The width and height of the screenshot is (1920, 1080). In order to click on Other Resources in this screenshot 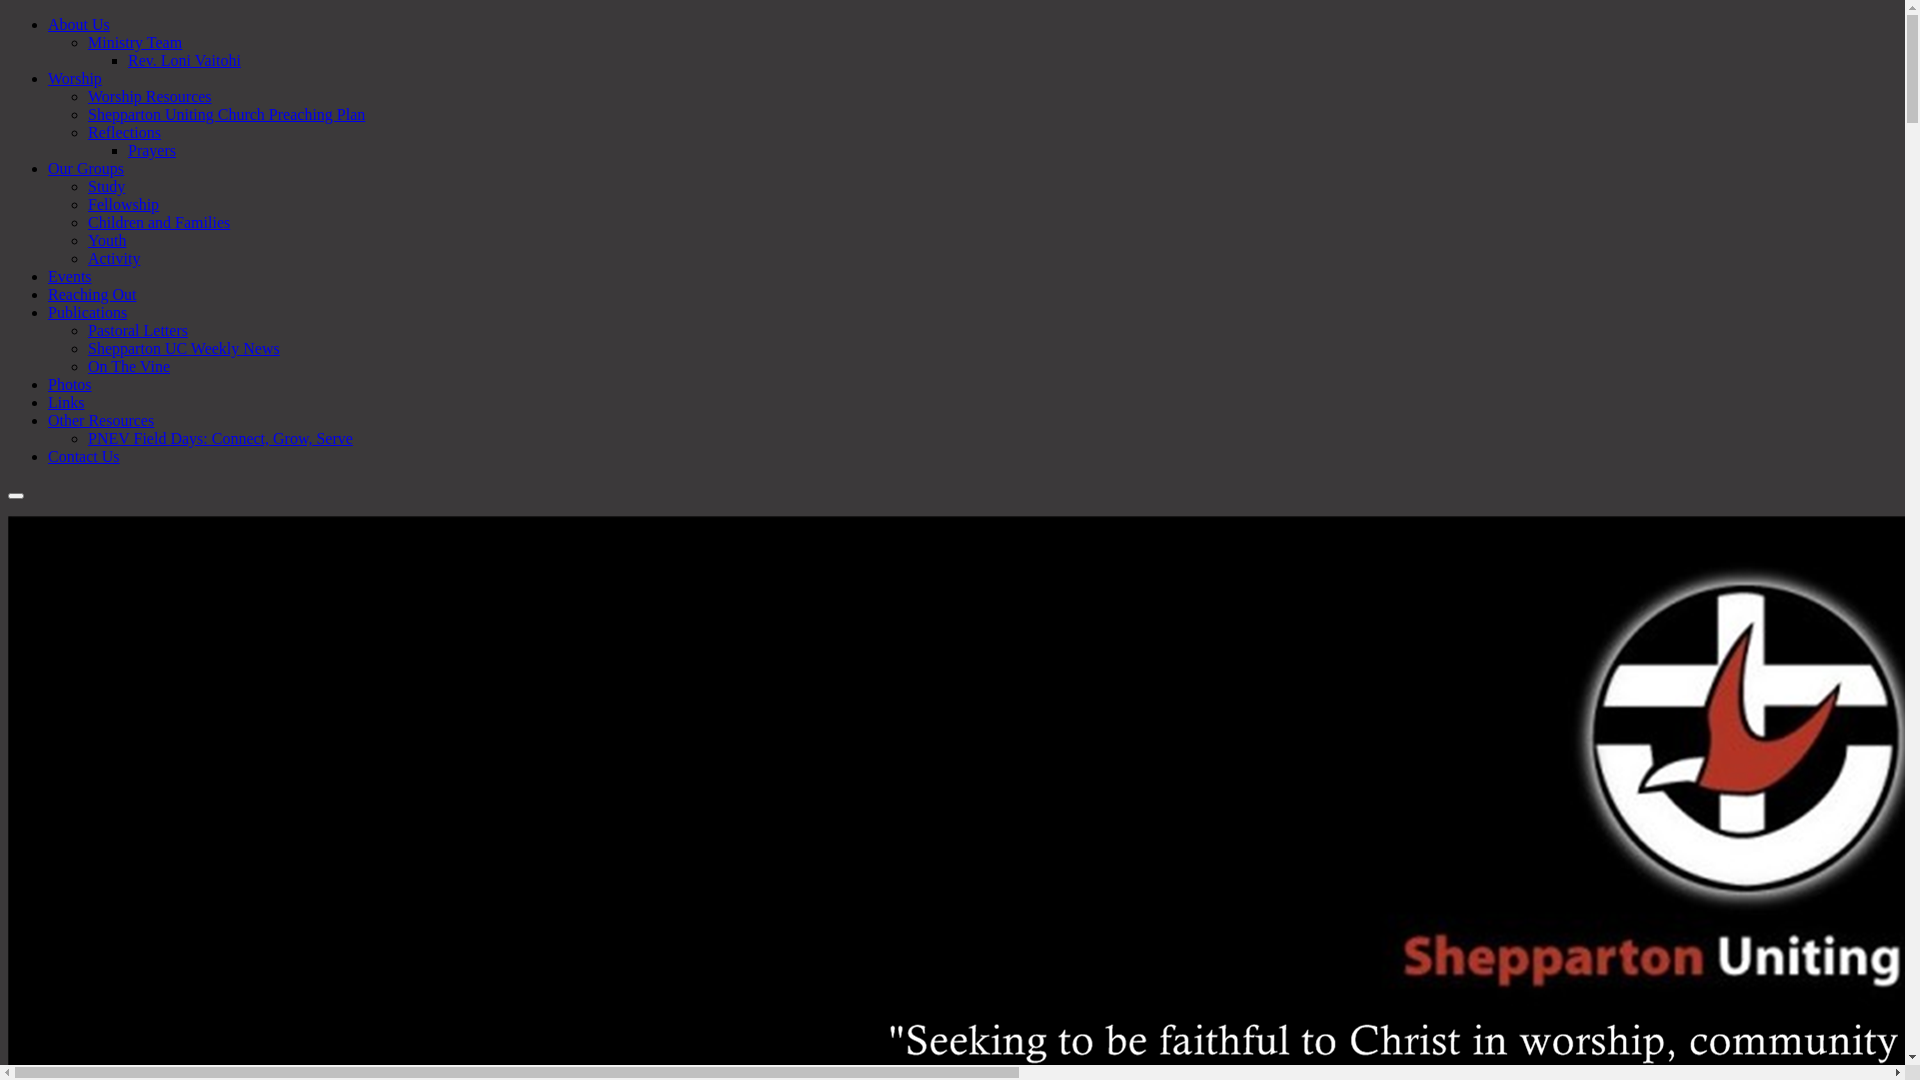, I will do `click(101, 420)`.